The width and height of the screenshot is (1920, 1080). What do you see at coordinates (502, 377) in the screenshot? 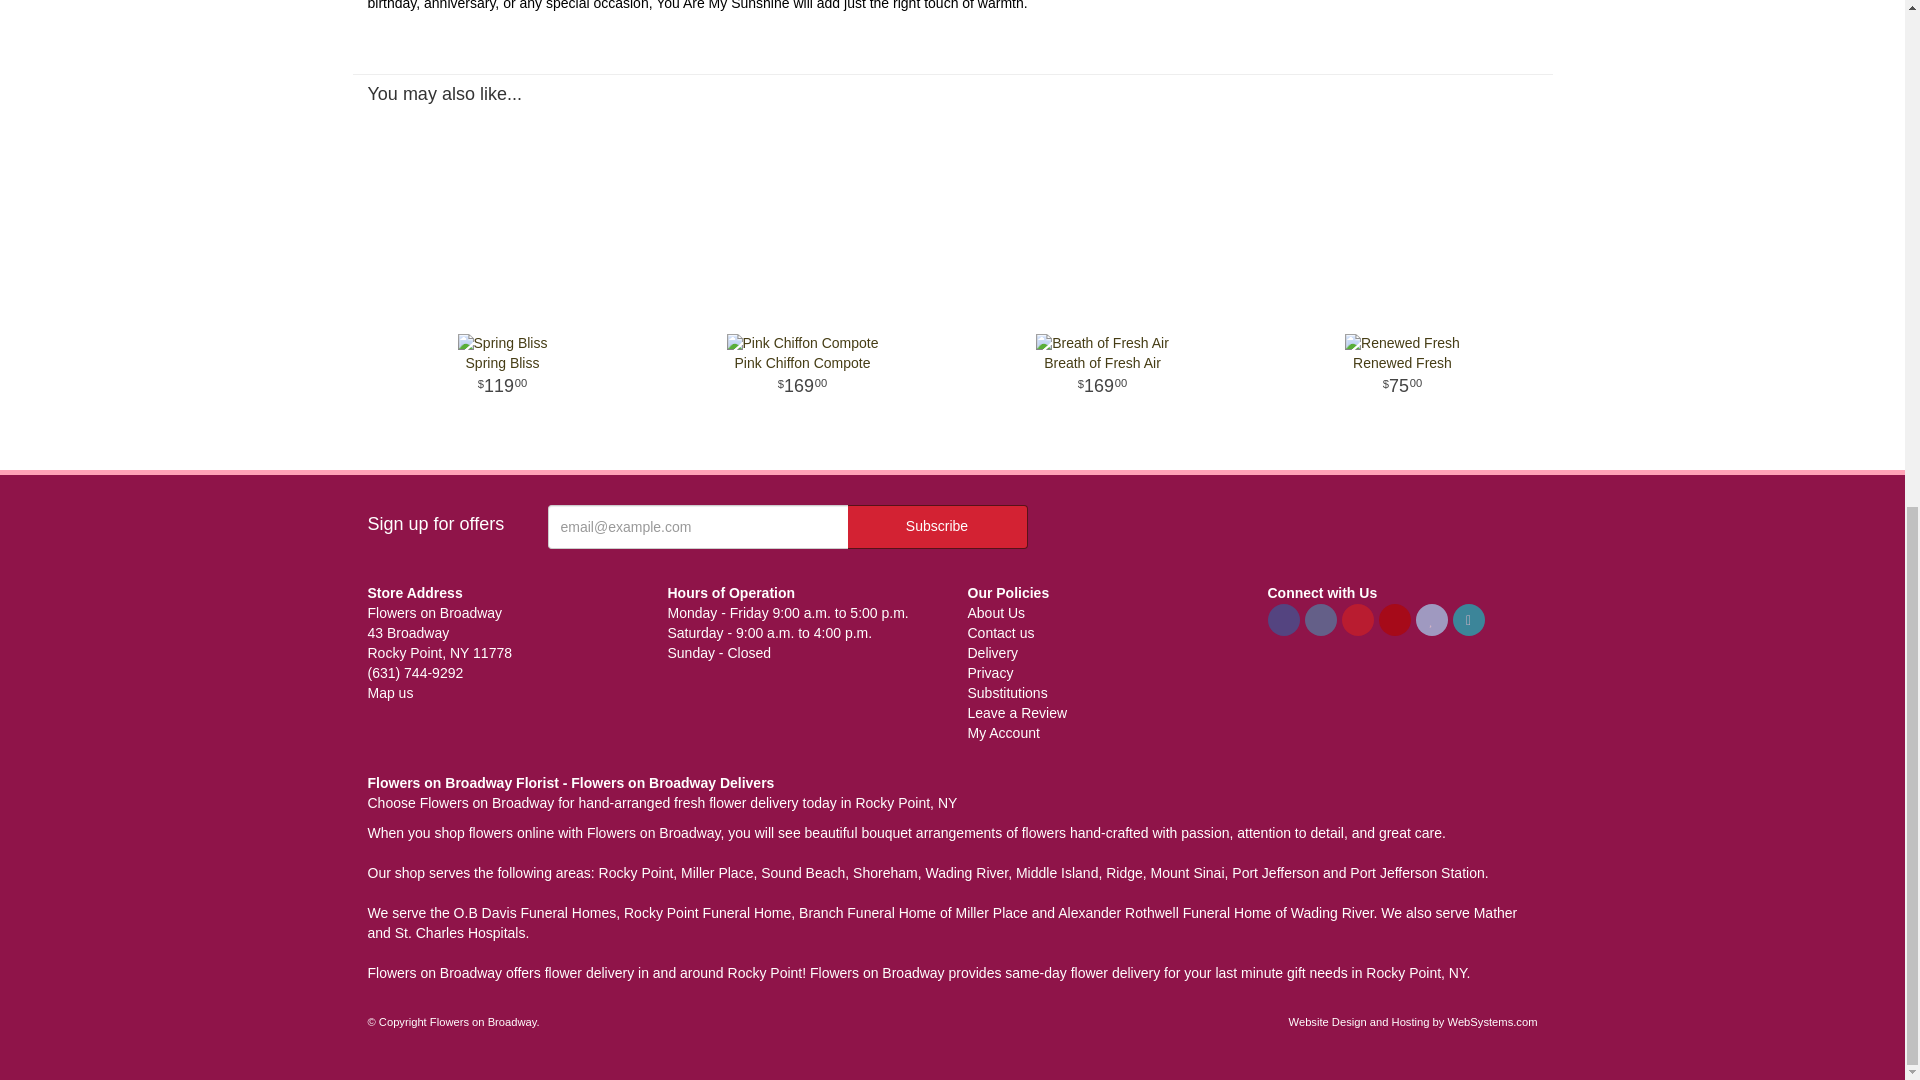
I see `Subscribe` at bounding box center [502, 377].